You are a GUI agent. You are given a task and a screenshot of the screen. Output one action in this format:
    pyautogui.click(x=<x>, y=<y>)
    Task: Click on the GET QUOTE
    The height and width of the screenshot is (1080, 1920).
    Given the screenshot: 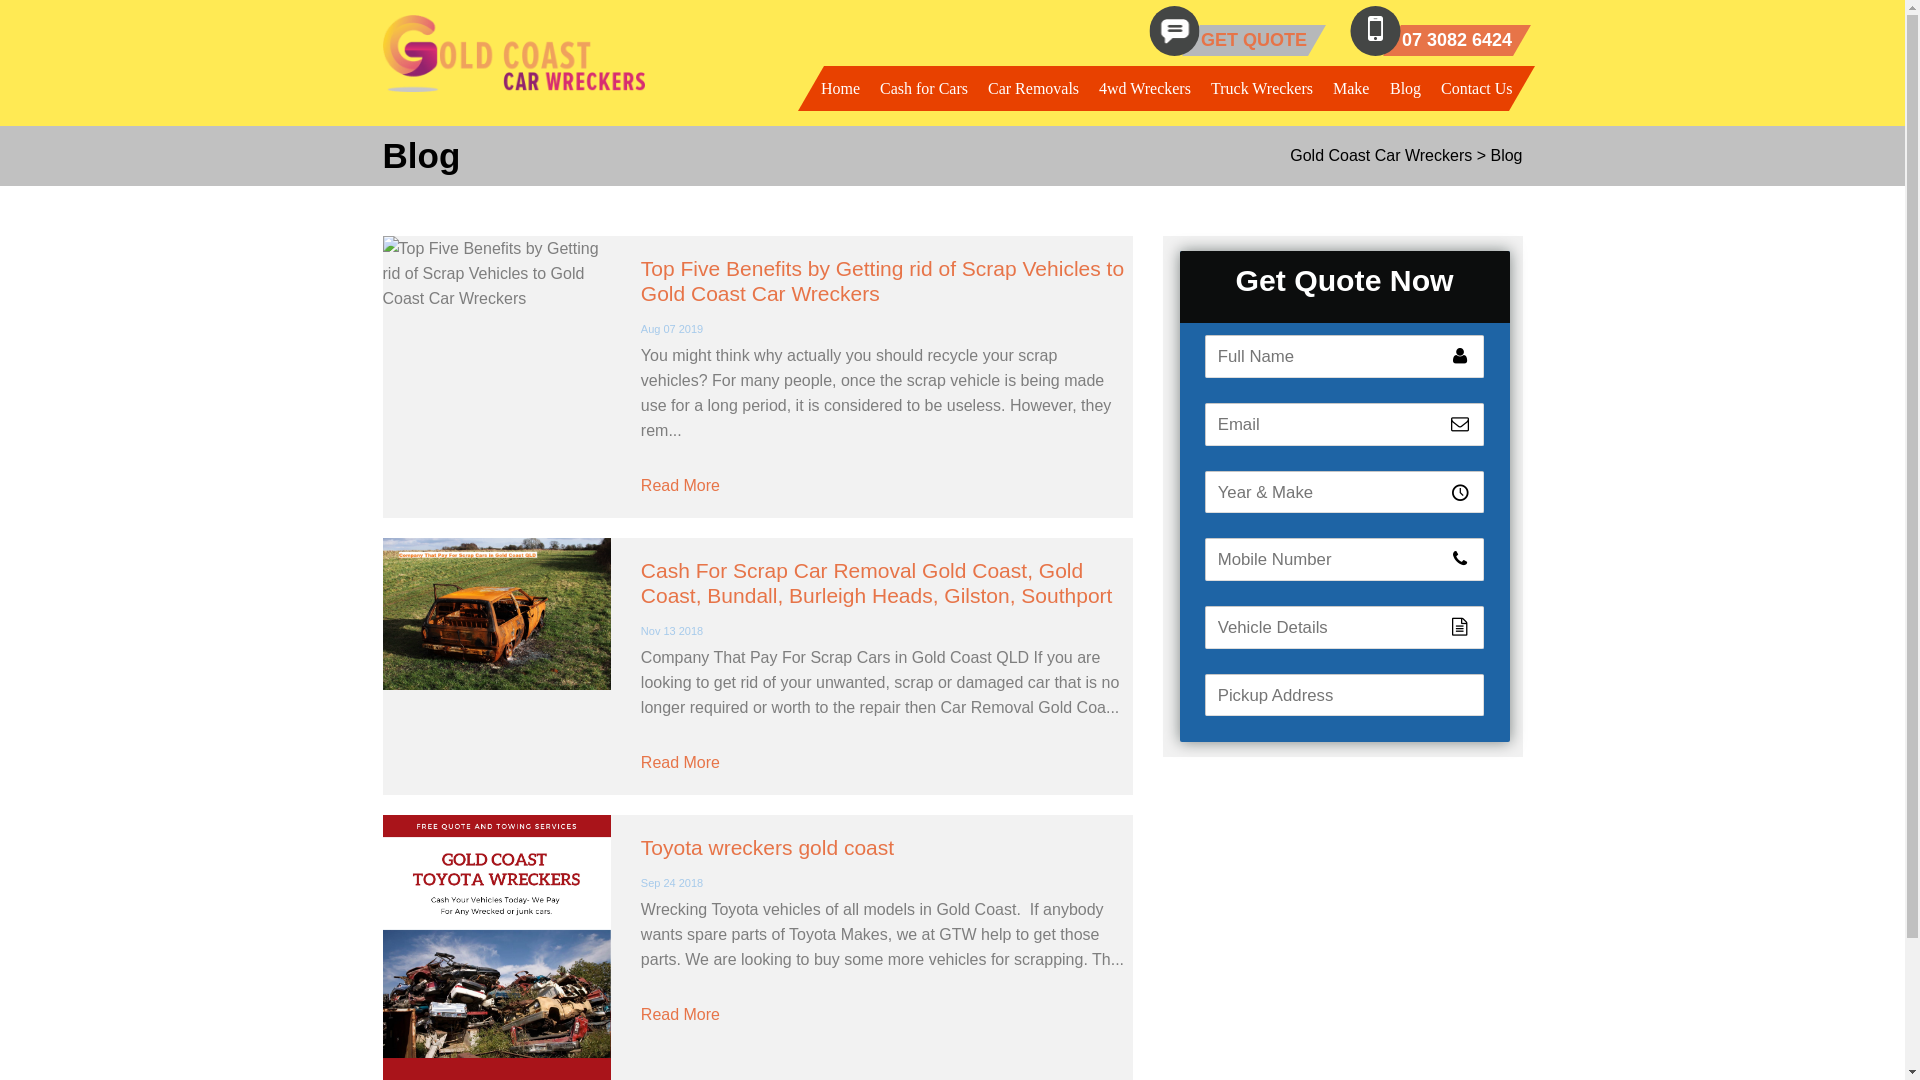 What is the action you would take?
    pyautogui.click(x=1254, y=40)
    